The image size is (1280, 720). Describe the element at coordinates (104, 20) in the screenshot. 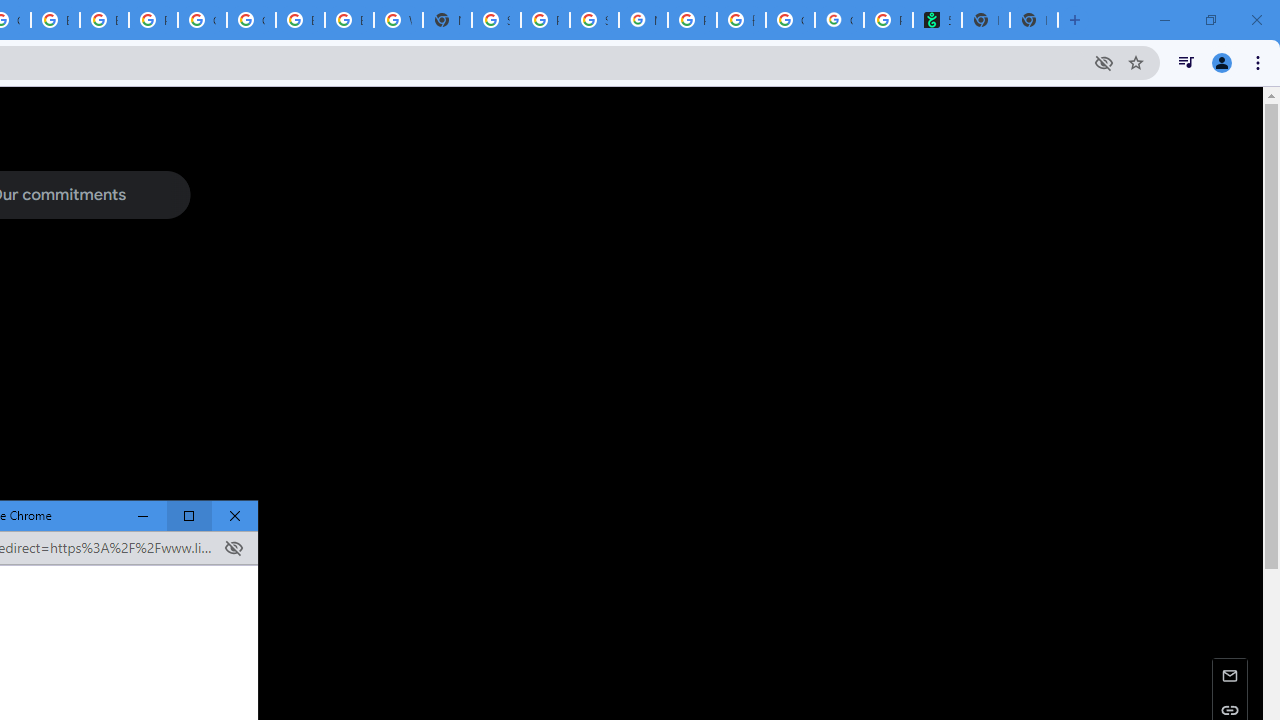

I see `Browse Chrome as a guest - Computer - Google Chrome Help` at that location.